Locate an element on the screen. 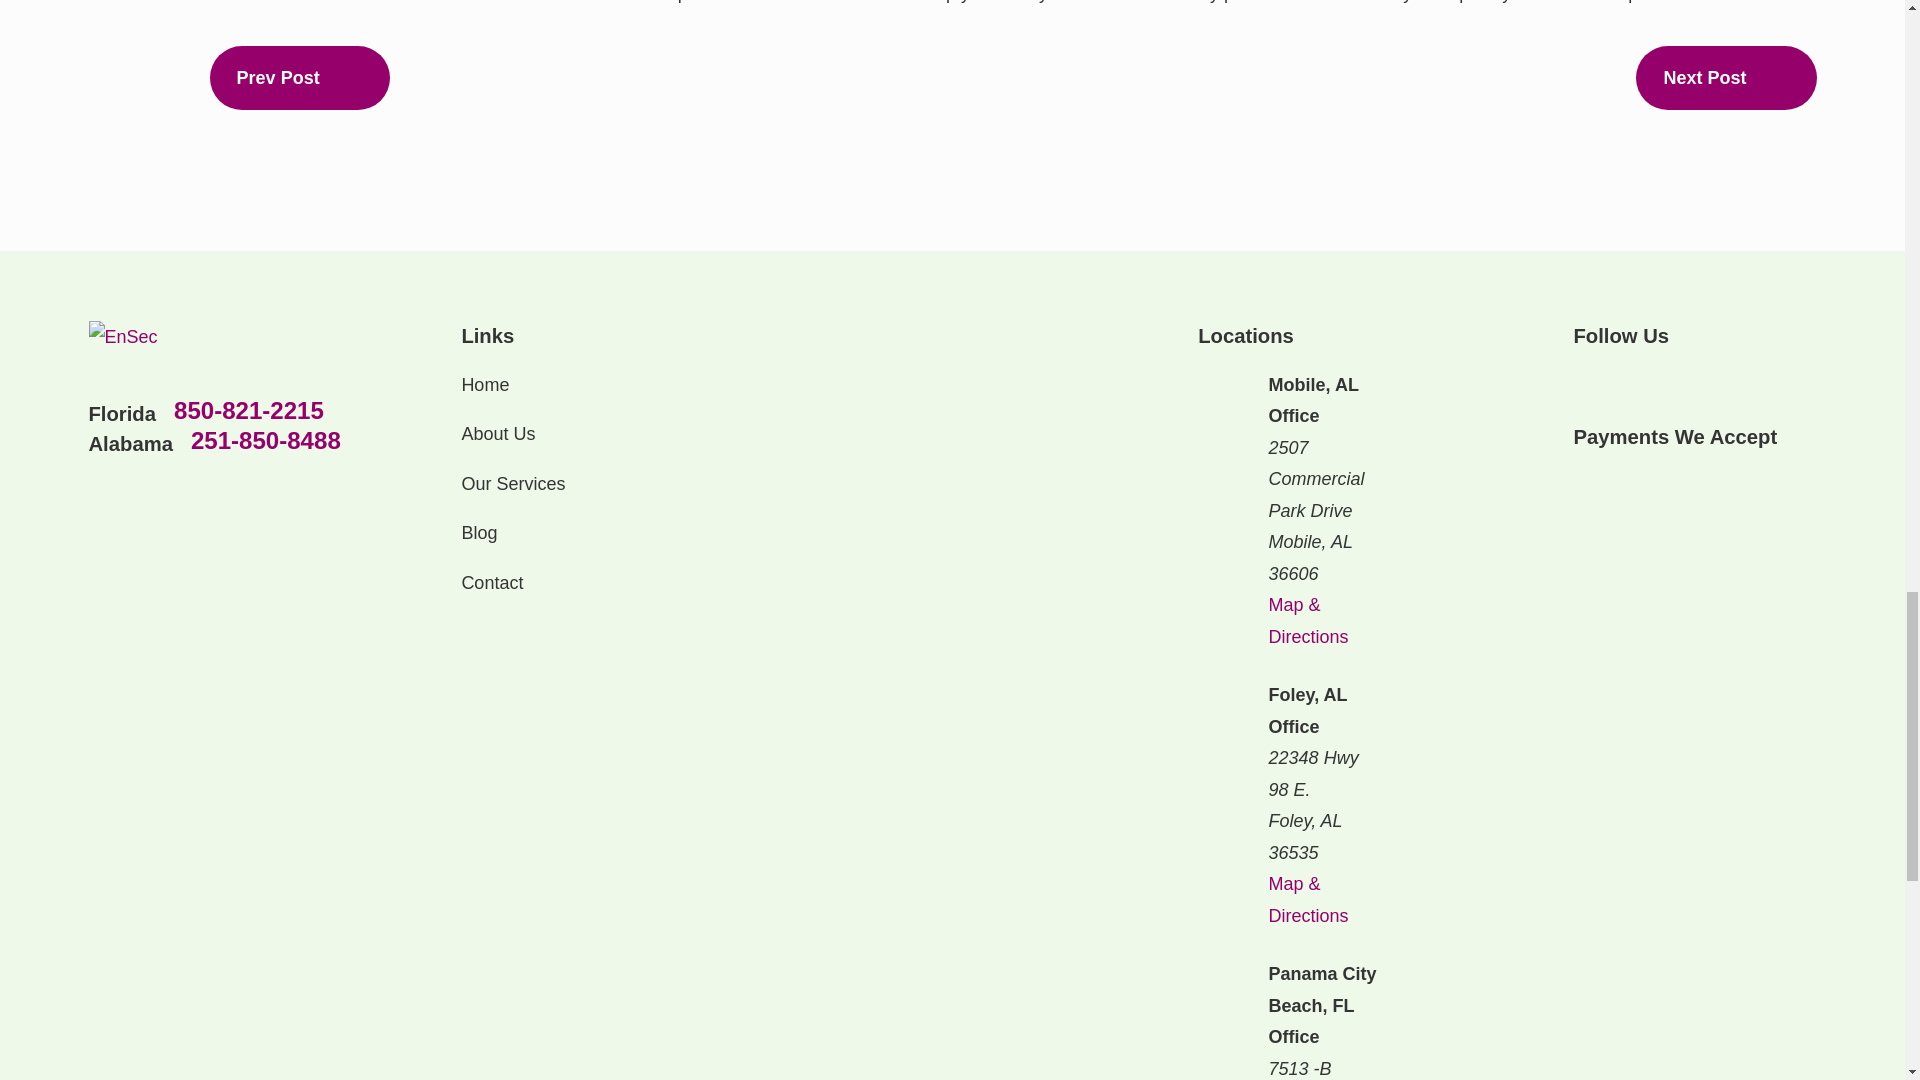  Google Business Profile is located at coordinates (1690, 382).